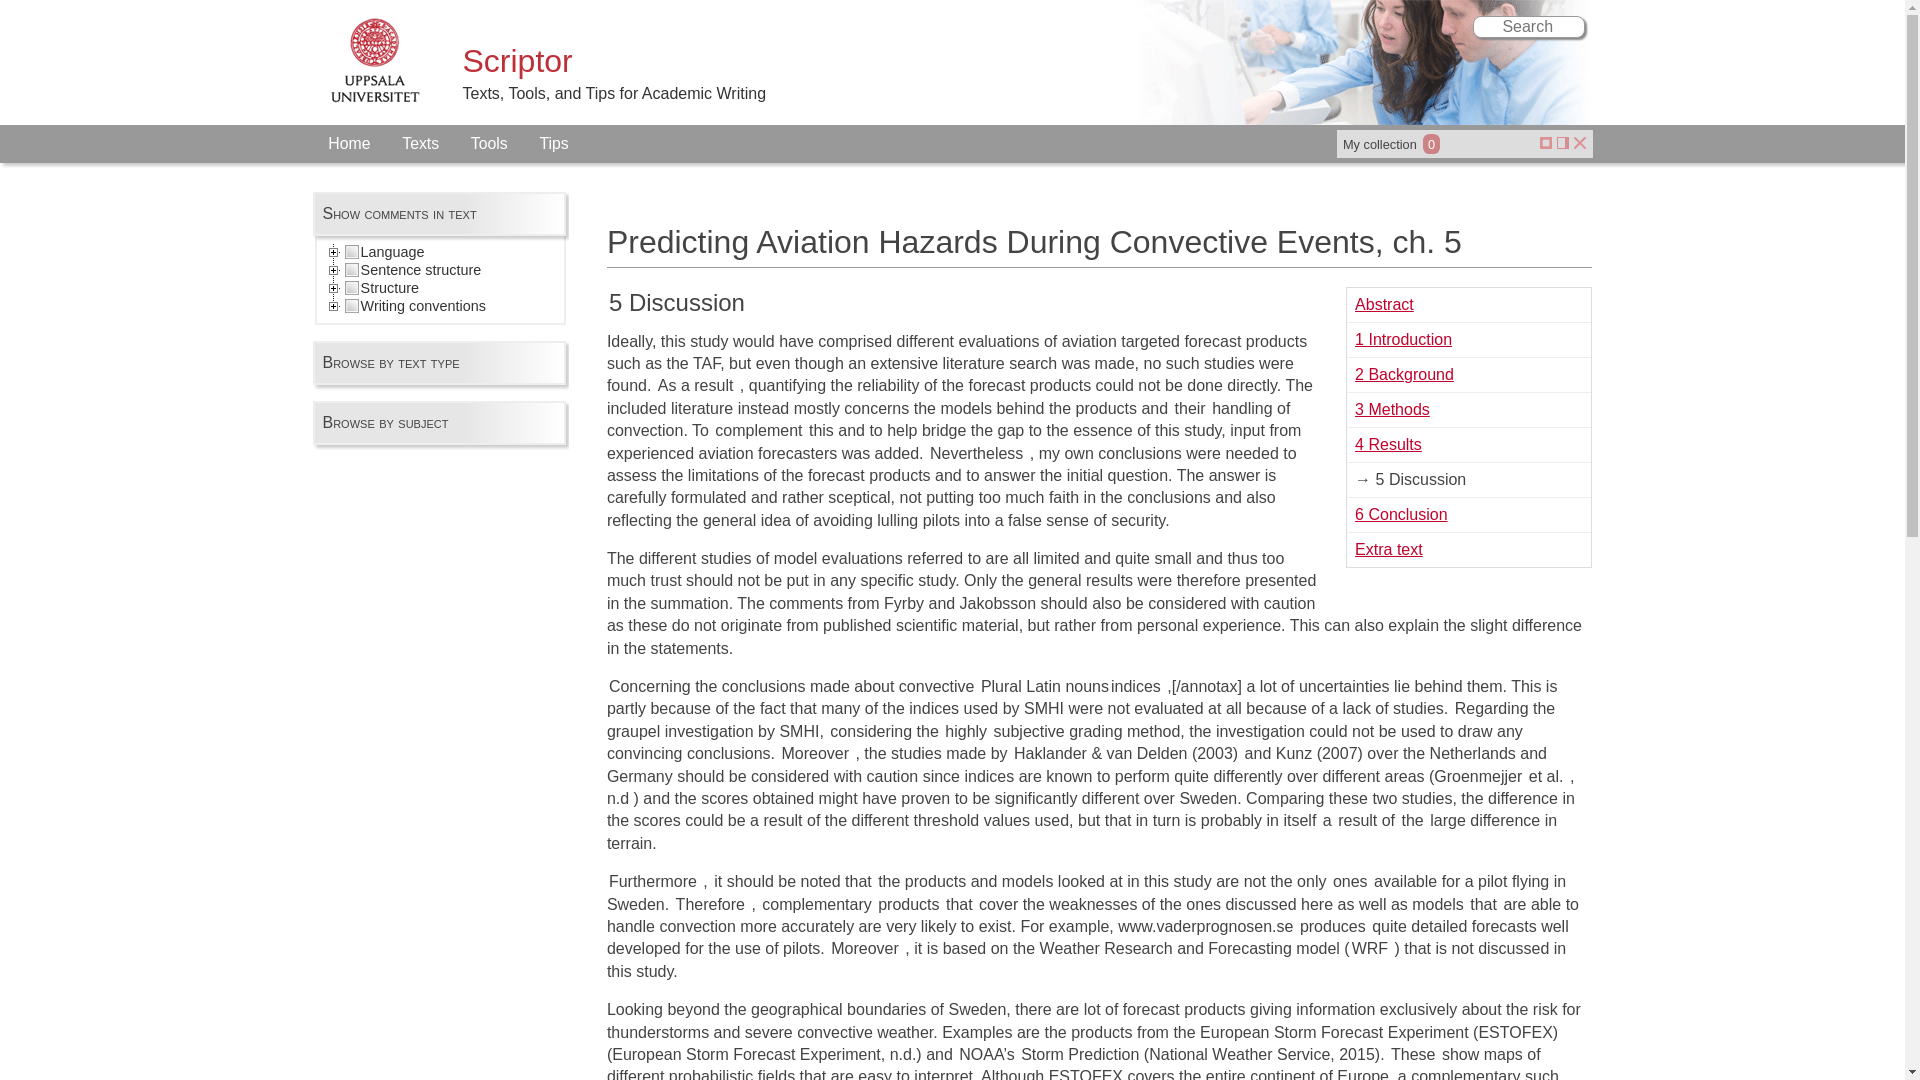 The image size is (1920, 1080). Describe the element at coordinates (1190, 408) in the screenshot. I see `Plural` at that location.